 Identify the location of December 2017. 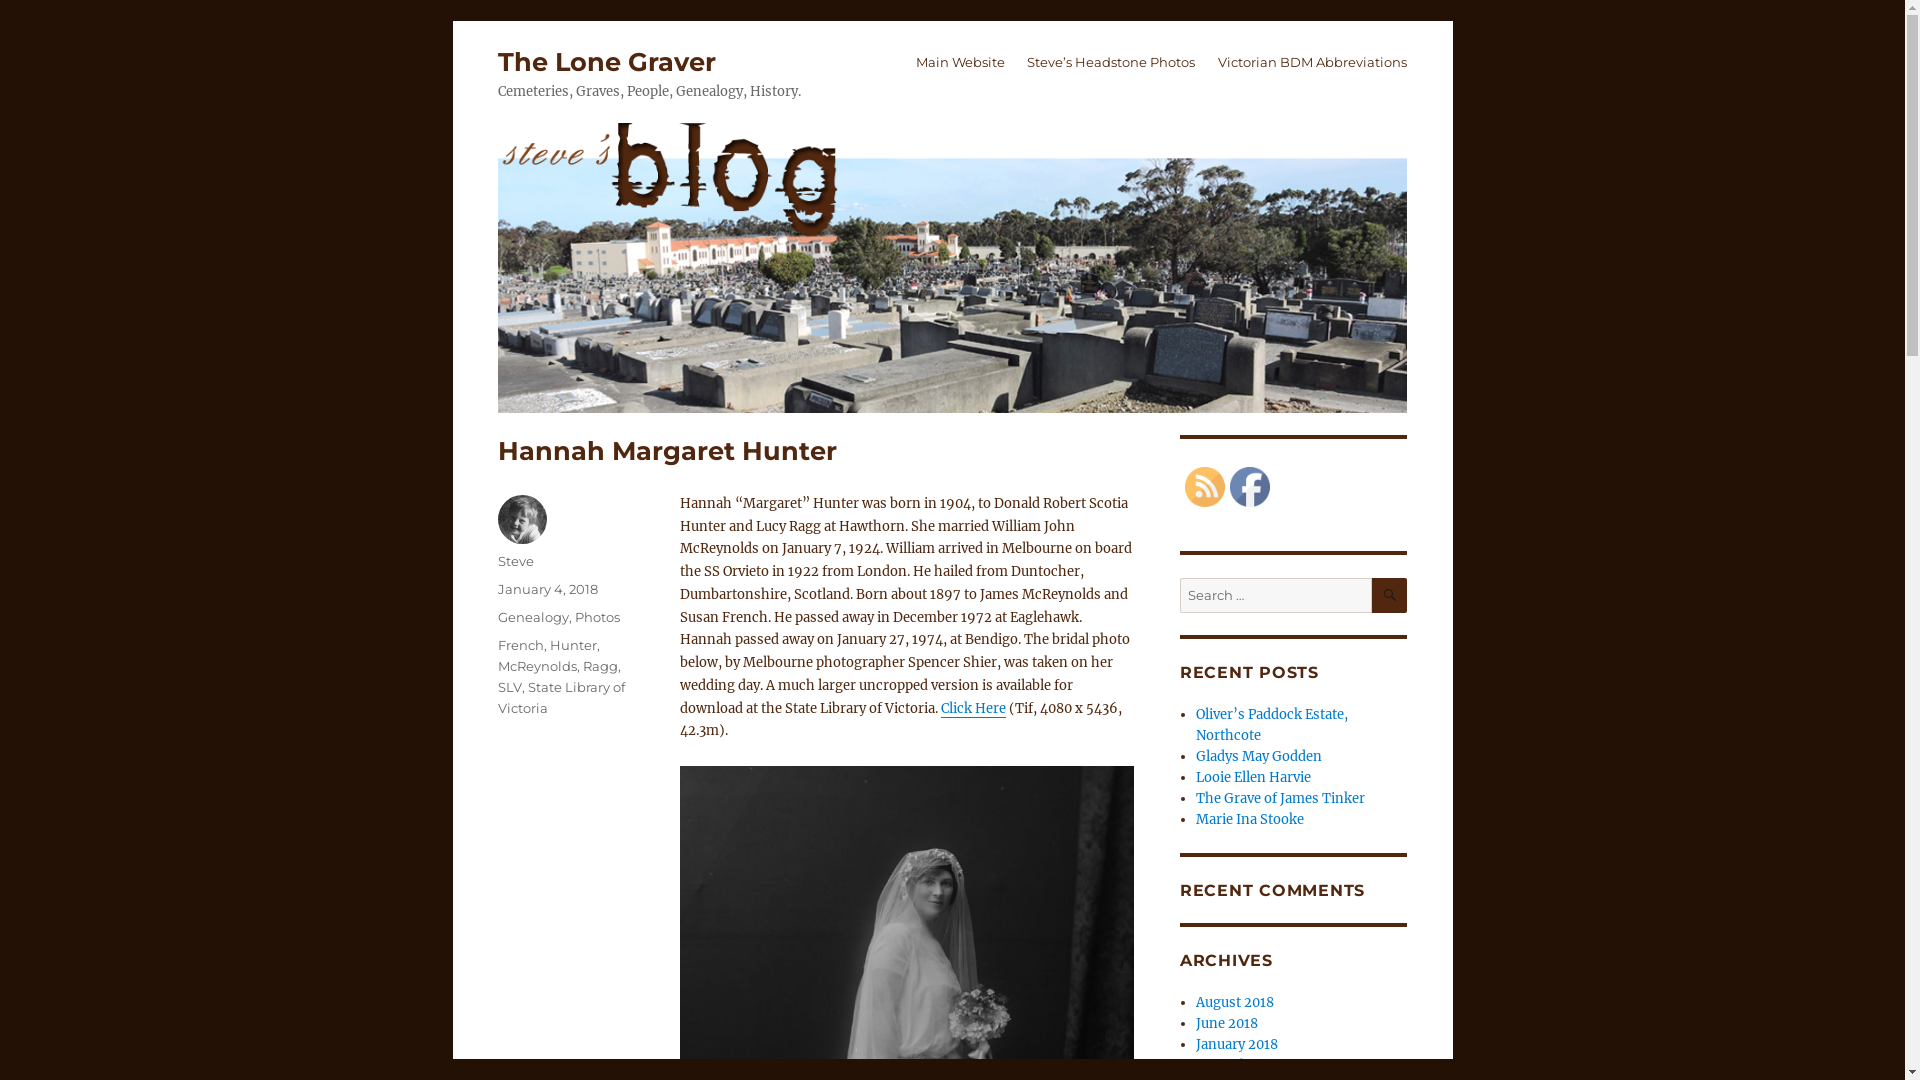
(1245, 1066).